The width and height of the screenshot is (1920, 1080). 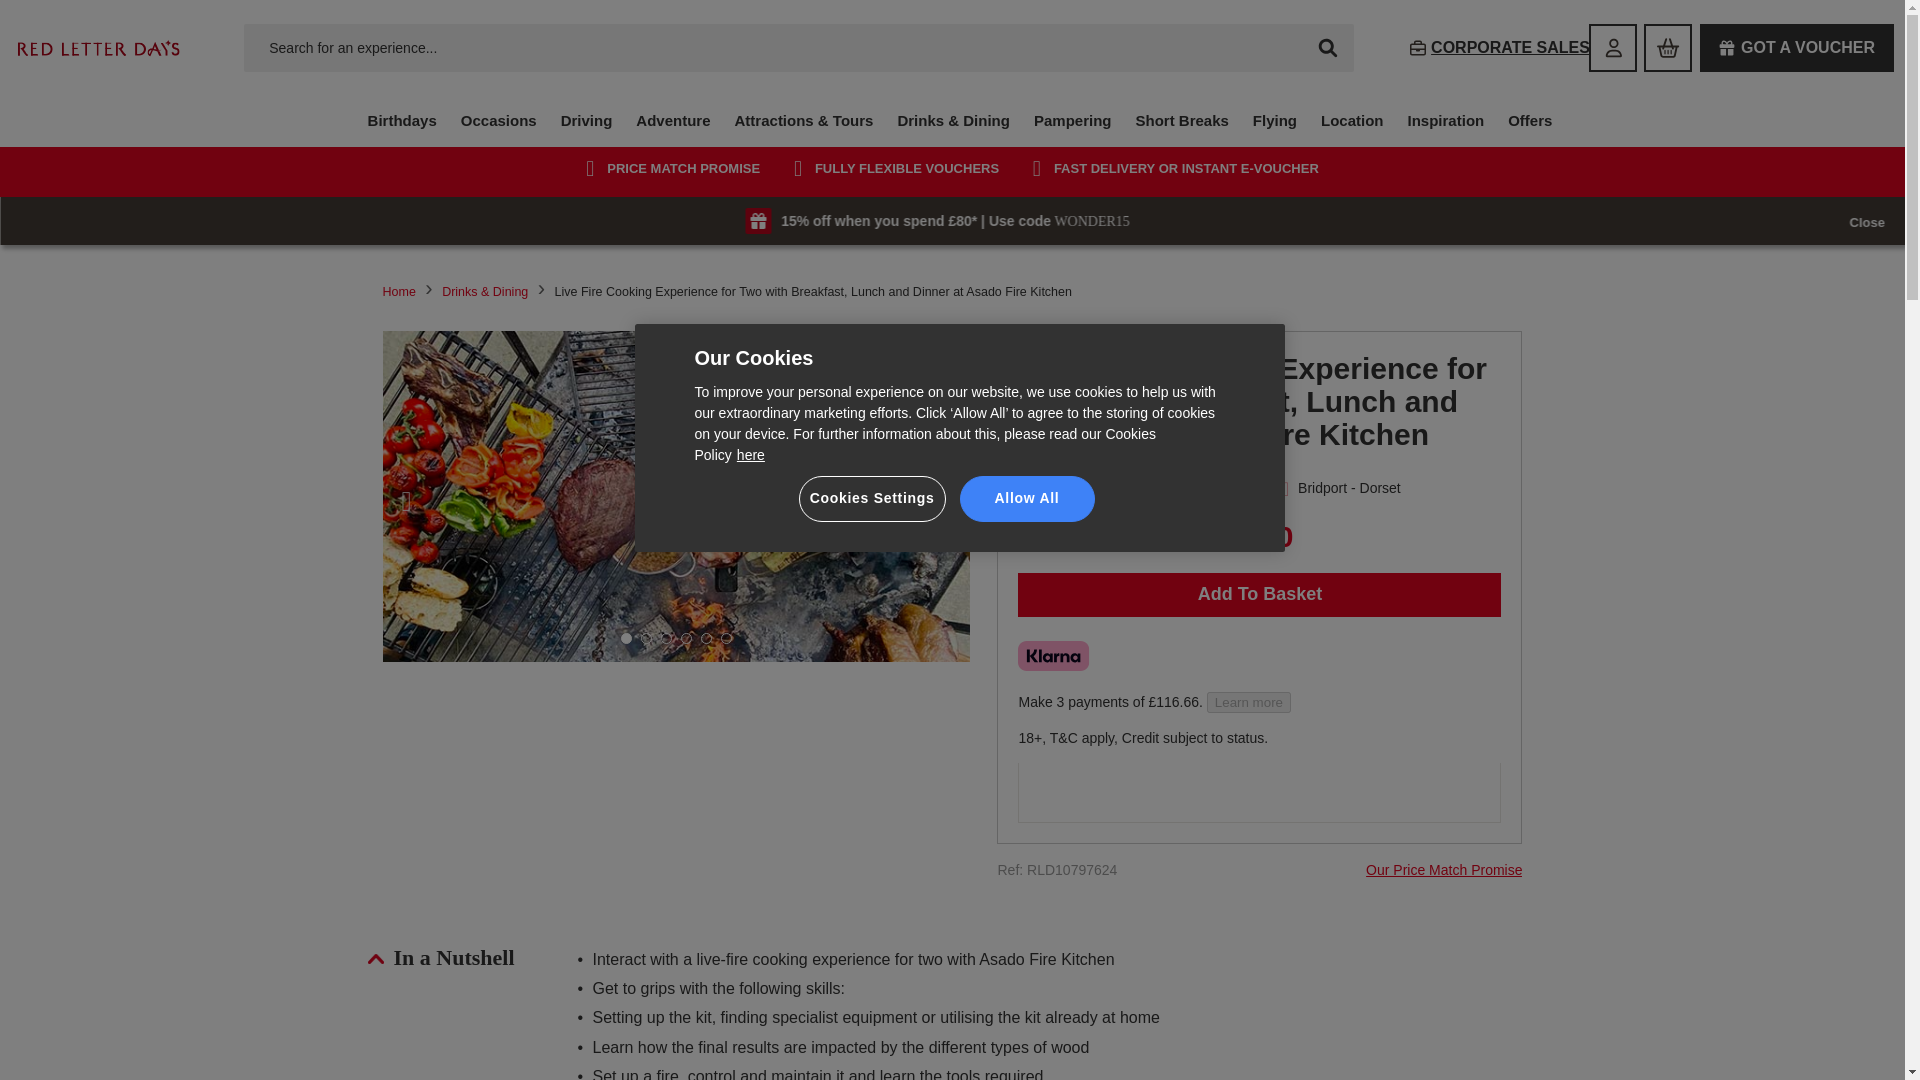 I want to click on CORPORATE SALES, so click(x=1499, y=48).